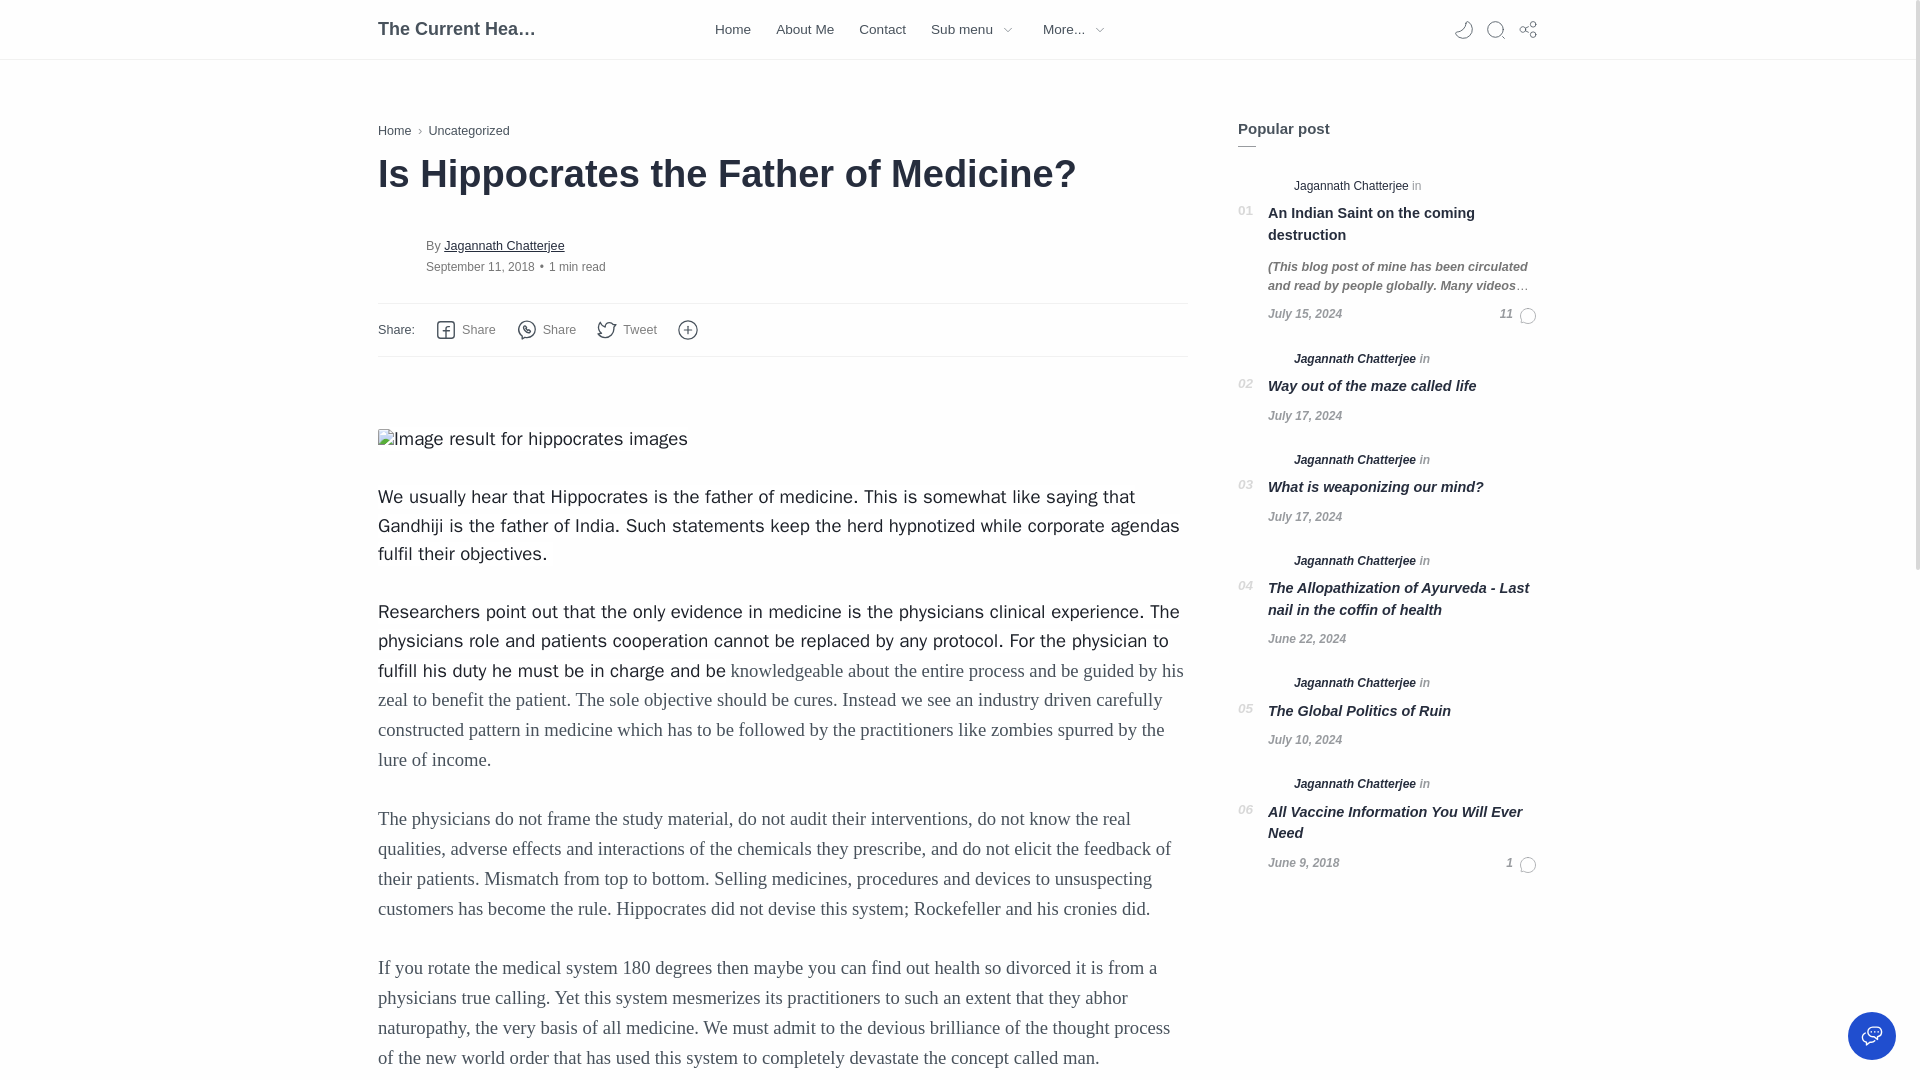 The height and width of the screenshot is (1080, 1920). I want to click on Share to Whatsapp, so click(546, 330).